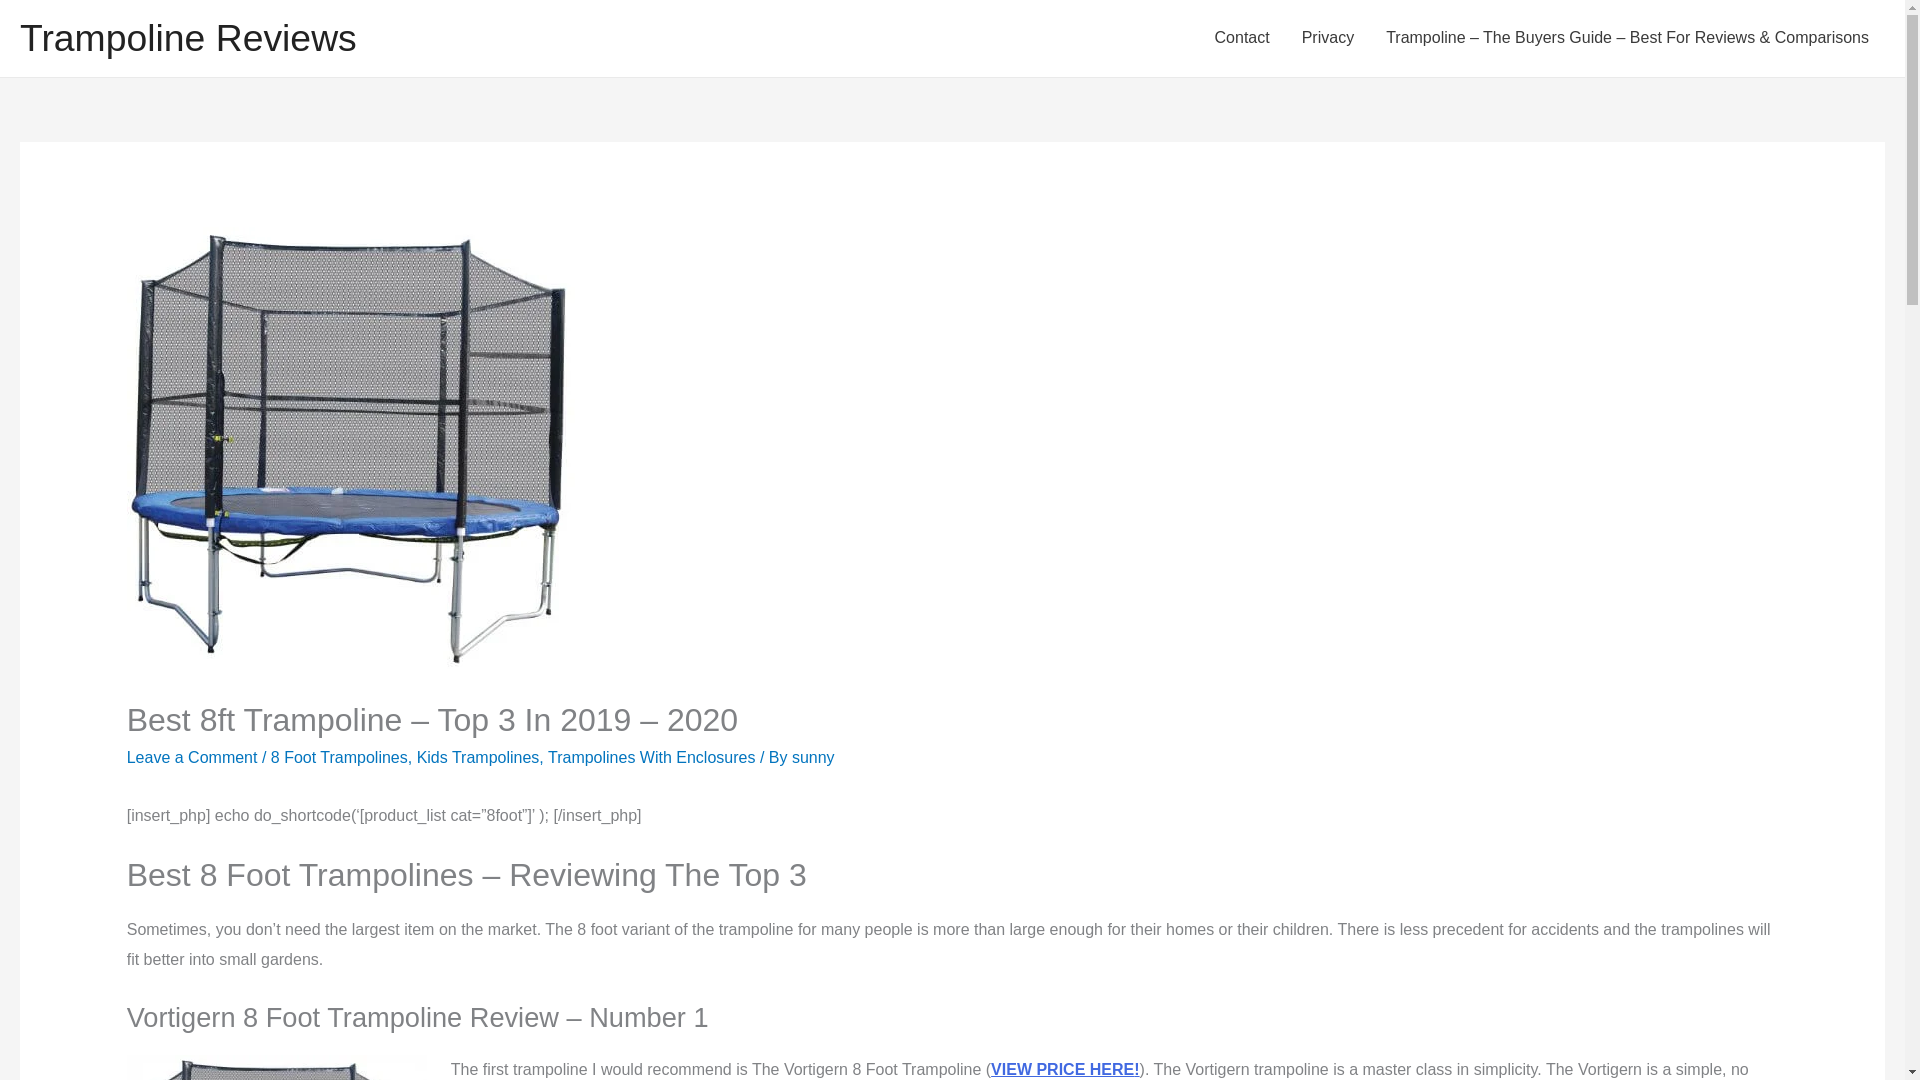 This screenshot has width=1920, height=1080. I want to click on VIEW PRICE HERE!, so click(1064, 1068).